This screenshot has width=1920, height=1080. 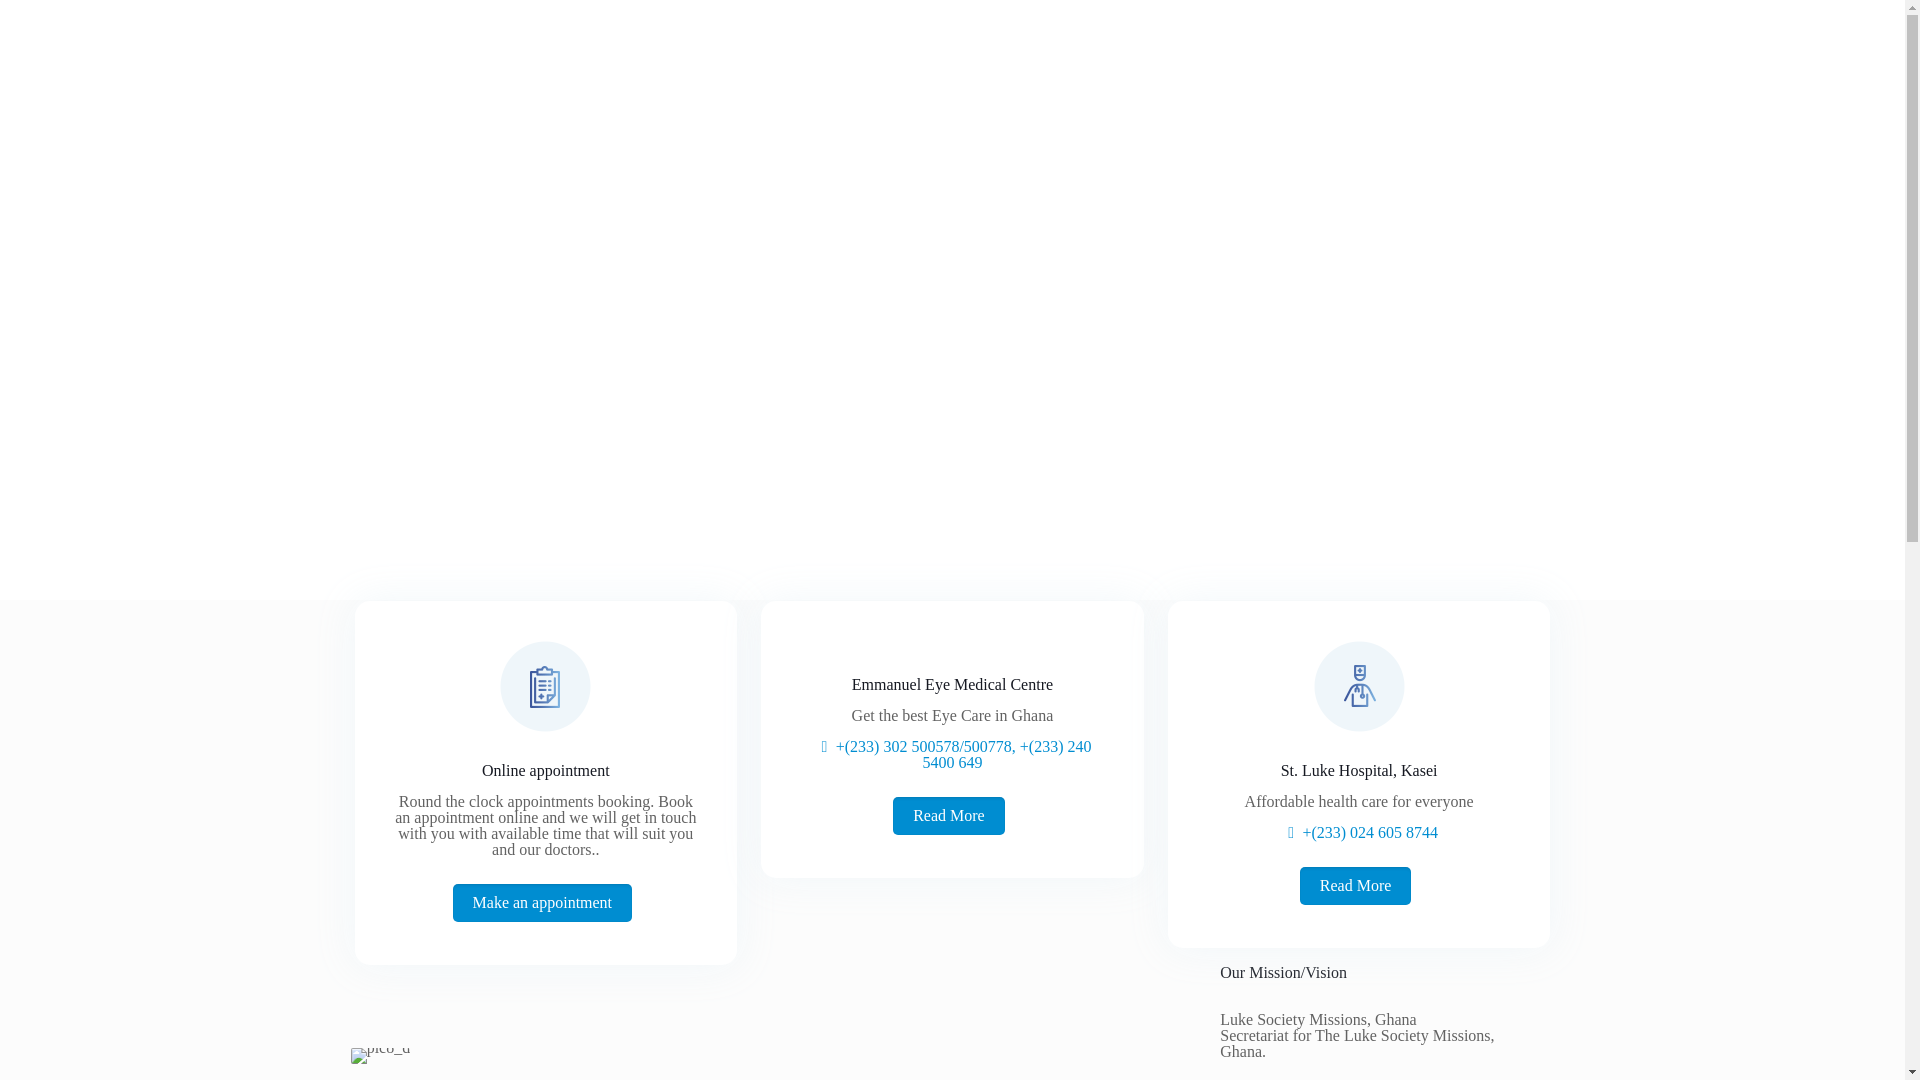 I want to click on Read More, so click(x=948, y=816).